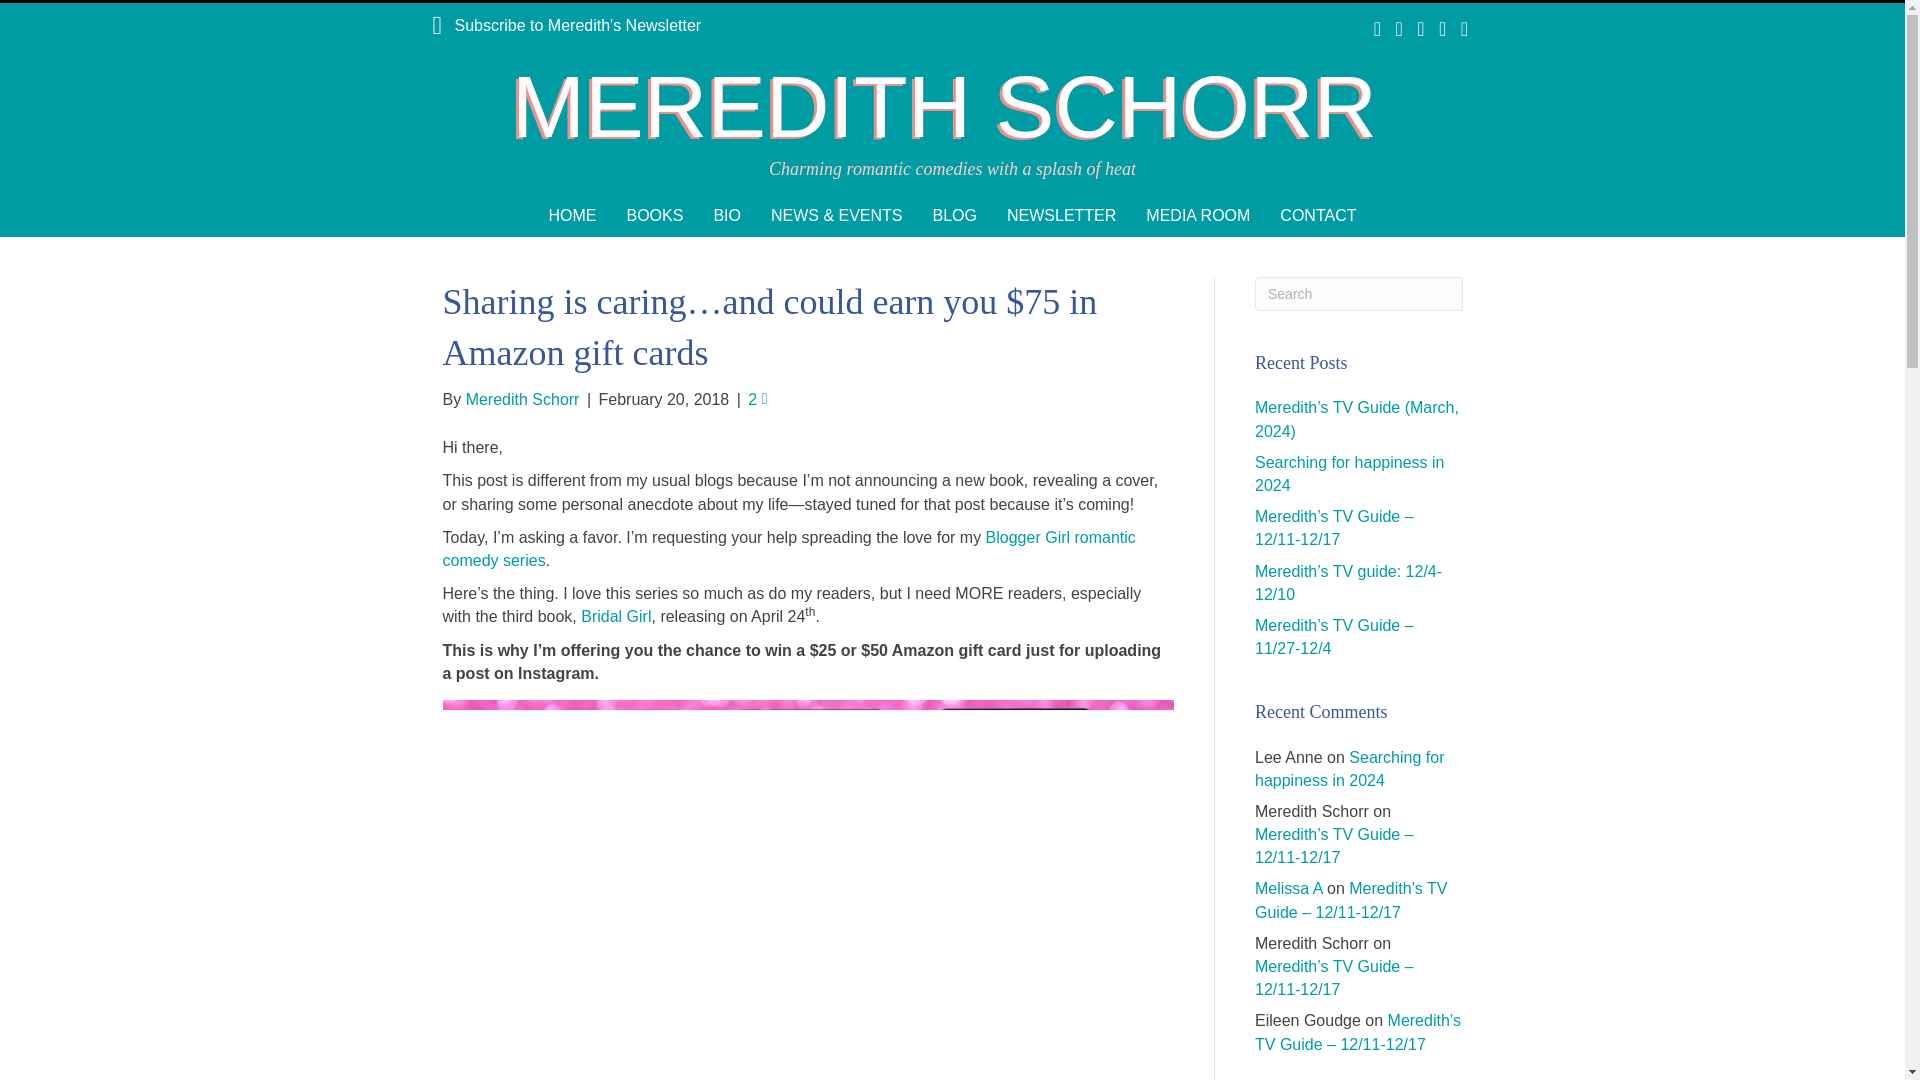 The image size is (1920, 1080). I want to click on Blogger Girl romantic comedy series, so click(788, 549).